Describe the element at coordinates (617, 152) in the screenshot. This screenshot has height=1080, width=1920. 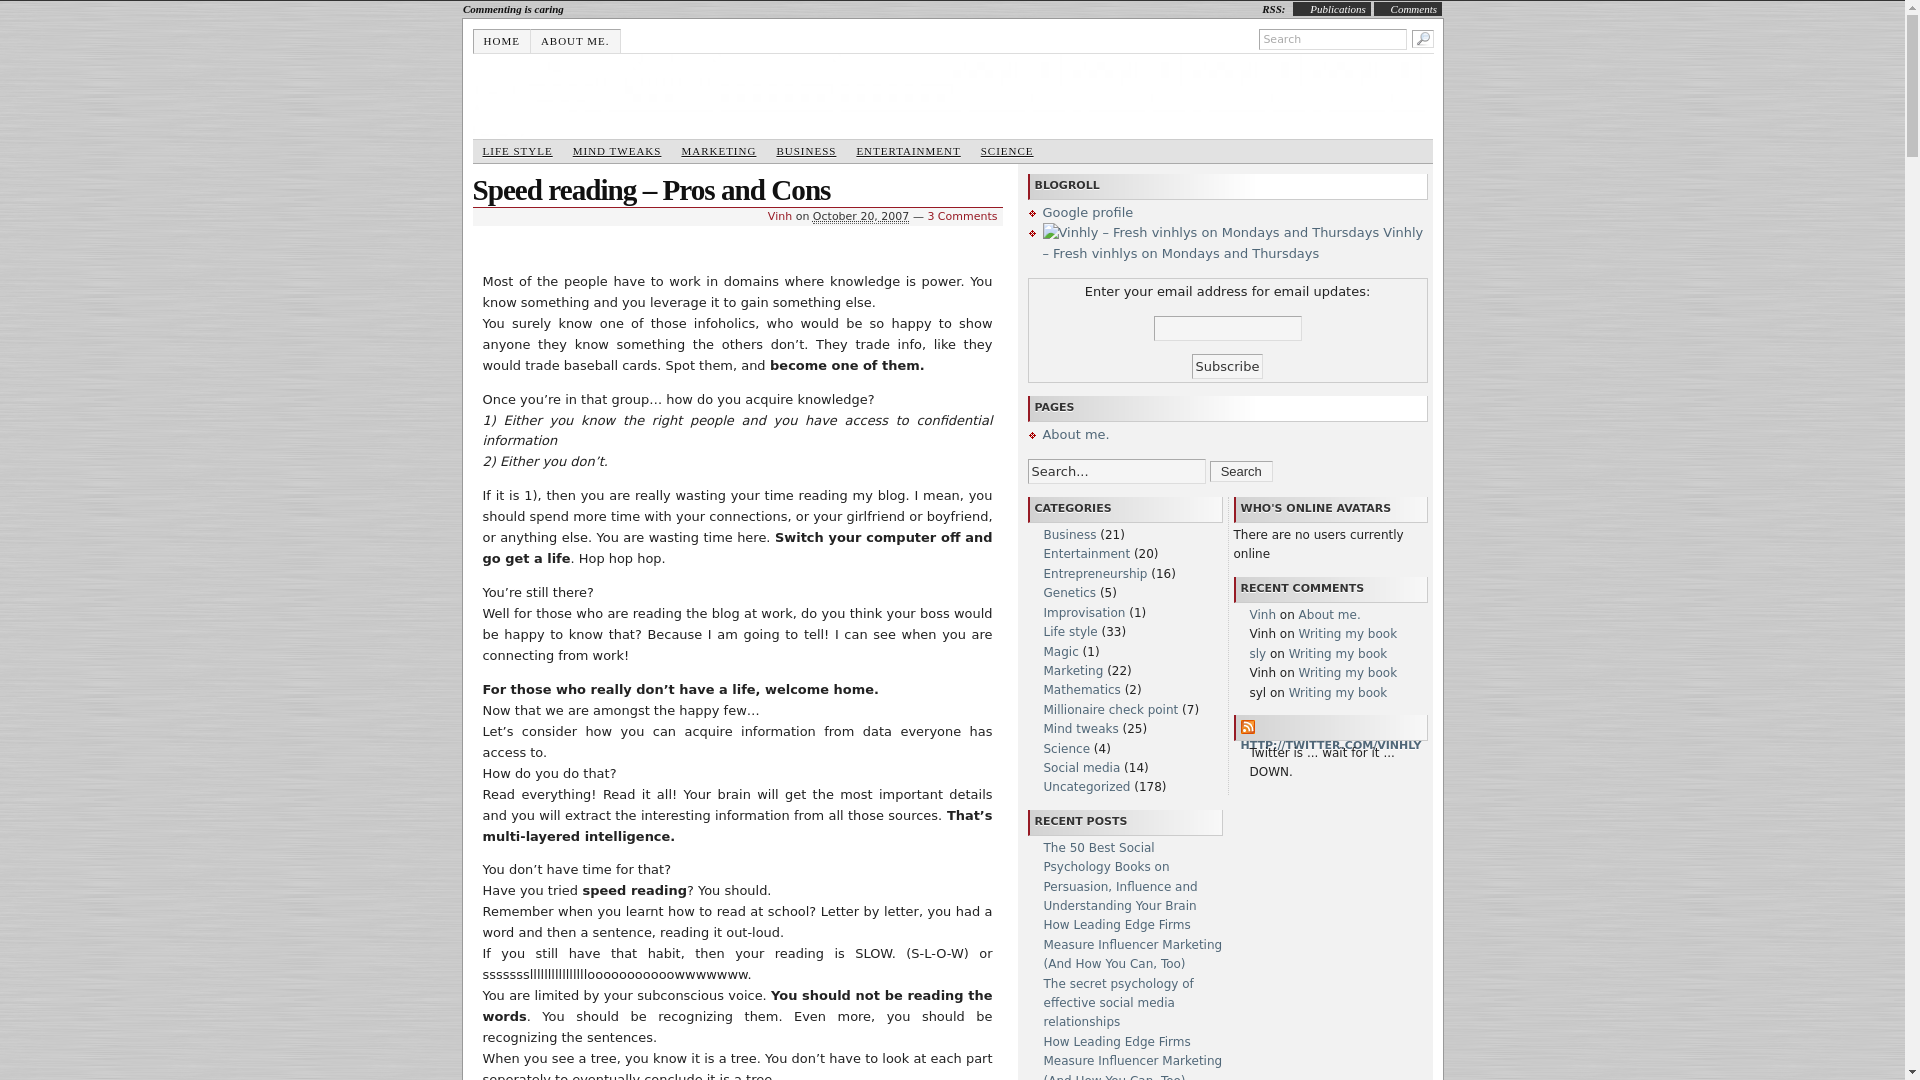
I see `MIND TWEAKS` at that location.